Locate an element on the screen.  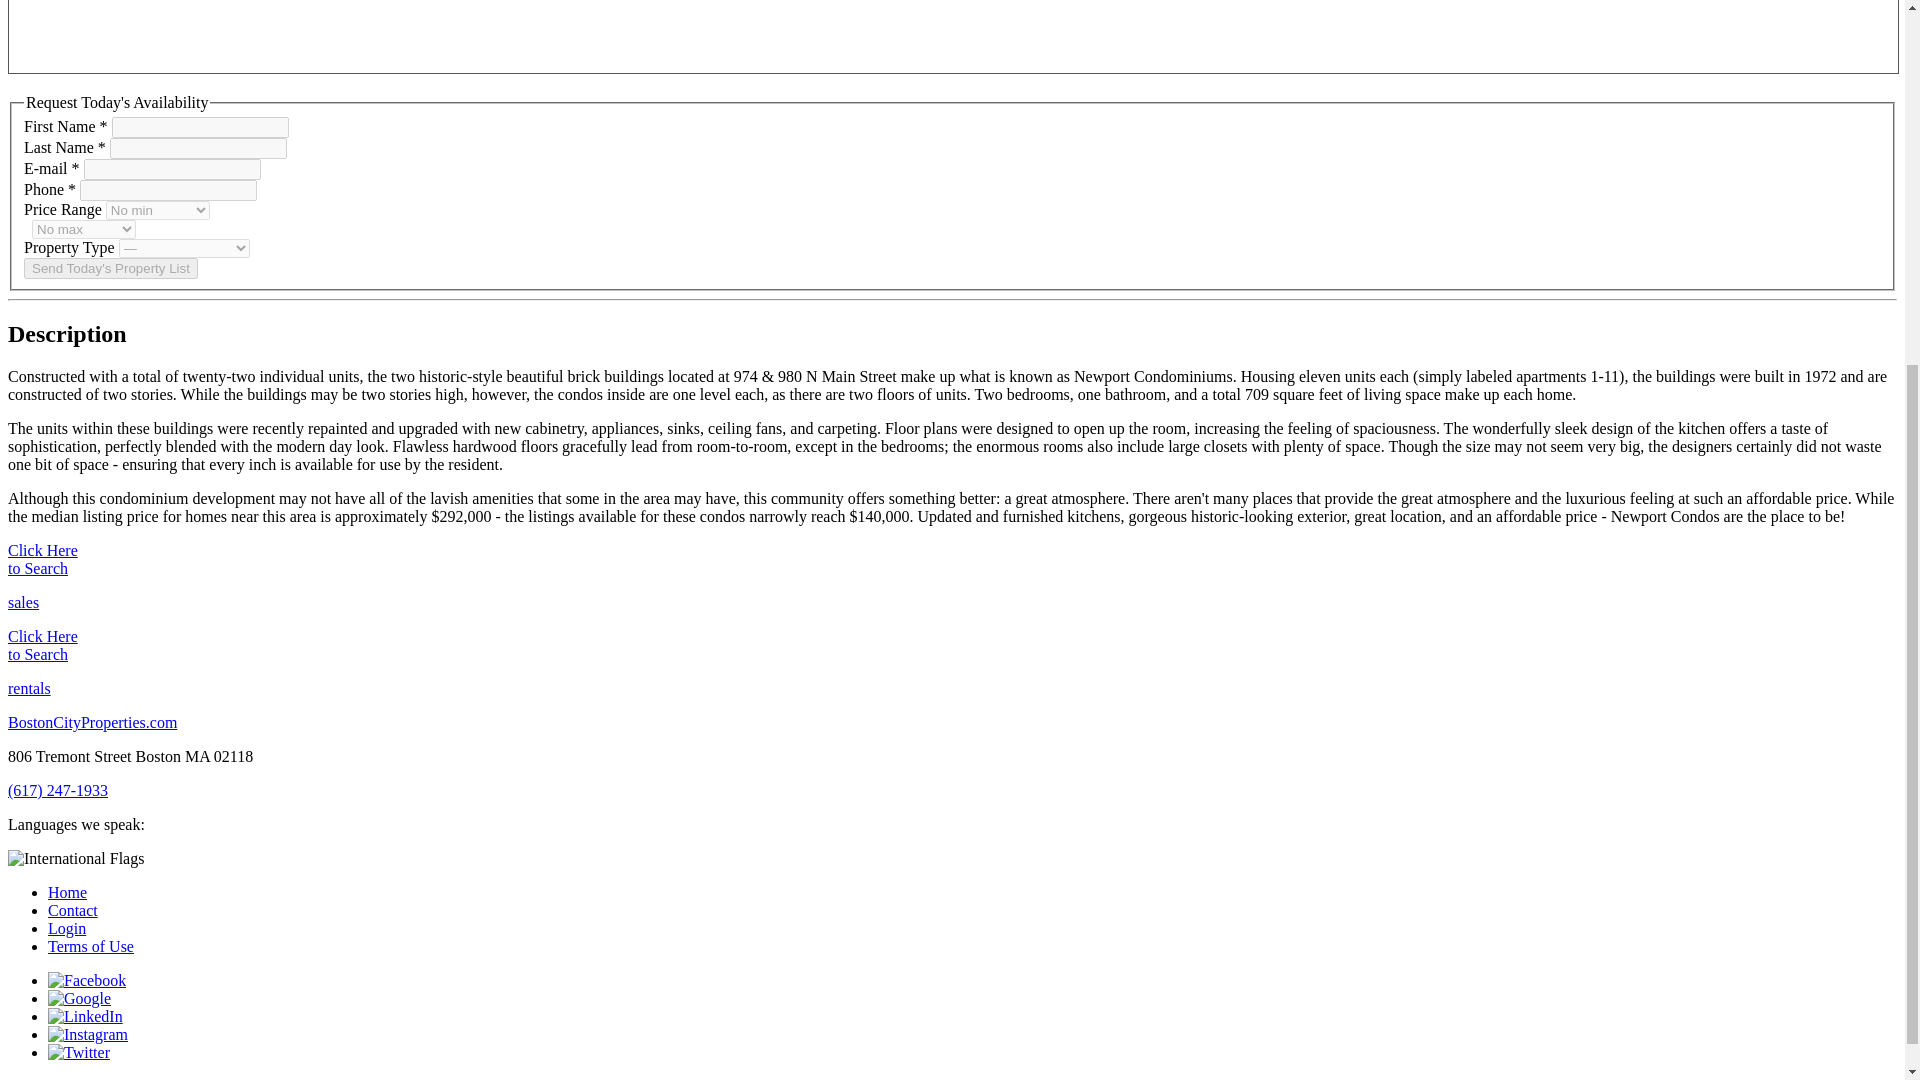
Terms of Use is located at coordinates (91, 946).